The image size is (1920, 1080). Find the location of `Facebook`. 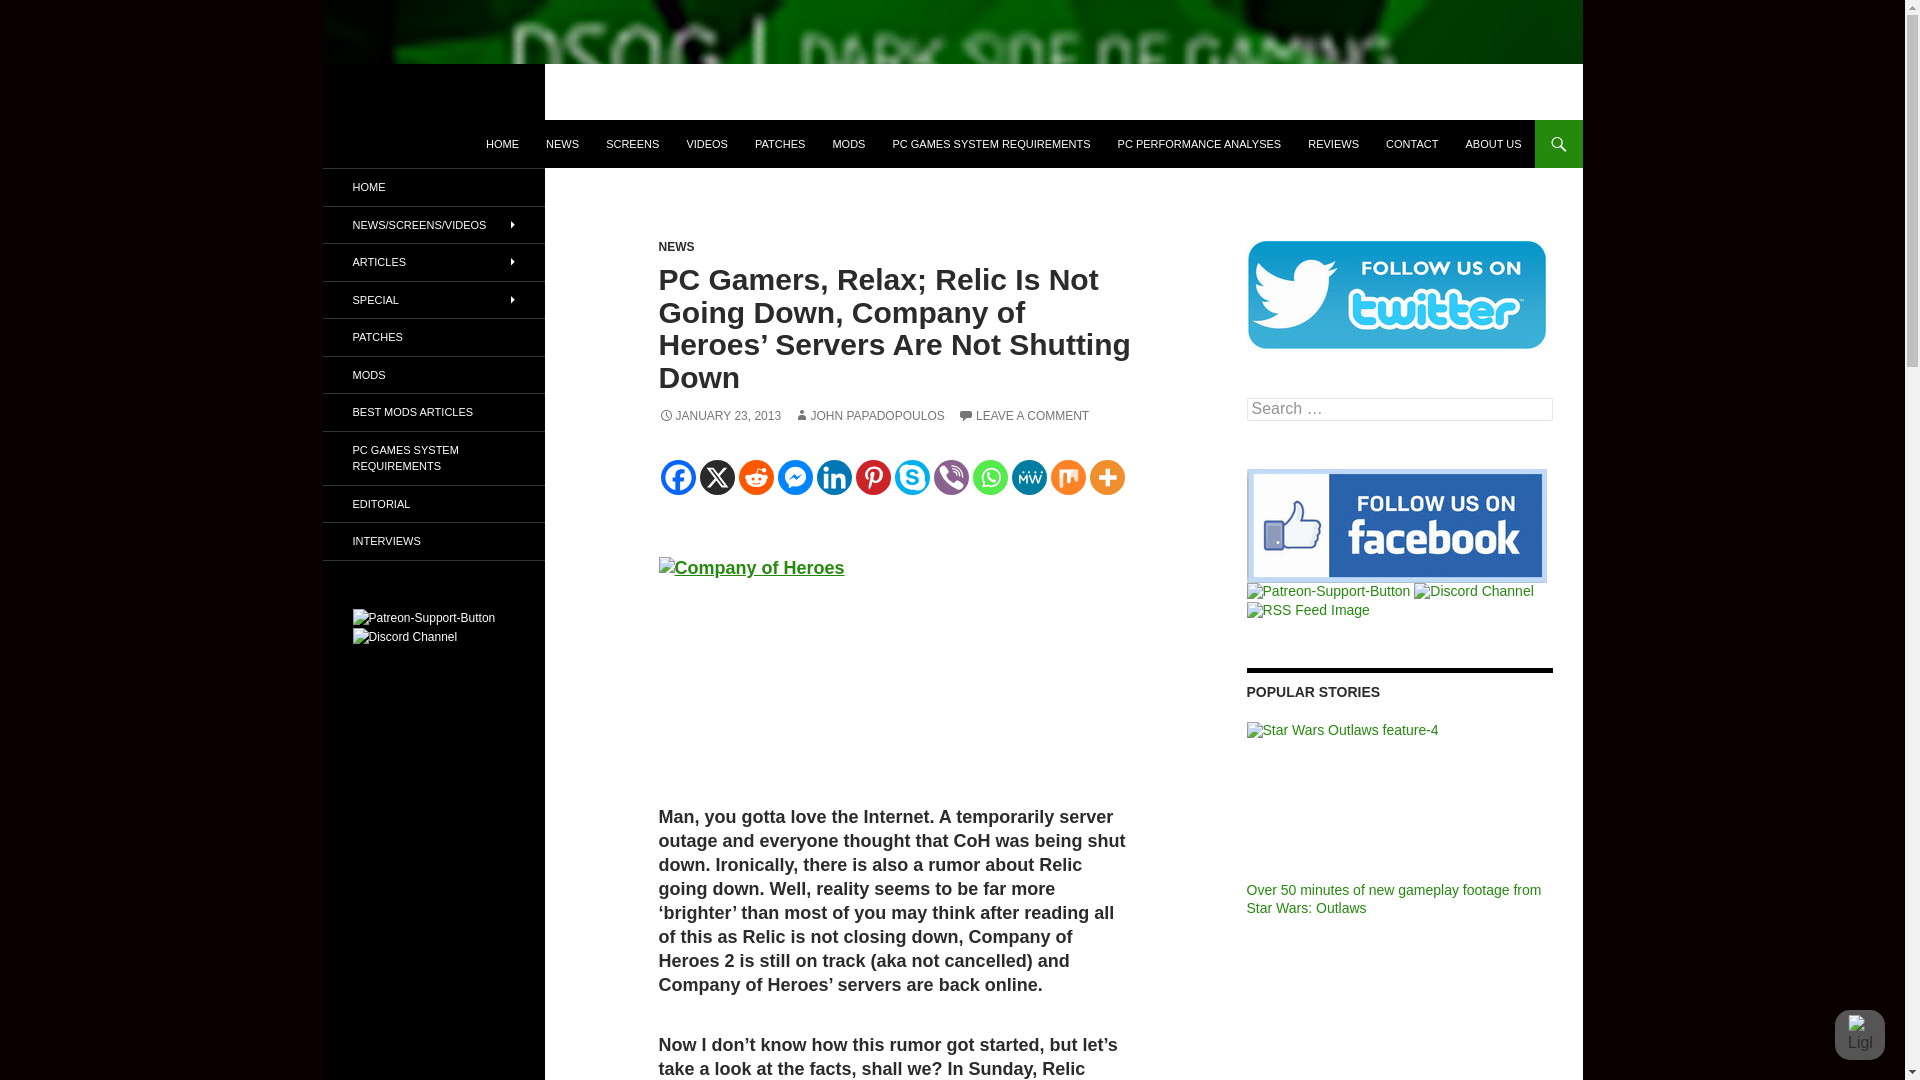

Facebook is located at coordinates (678, 477).